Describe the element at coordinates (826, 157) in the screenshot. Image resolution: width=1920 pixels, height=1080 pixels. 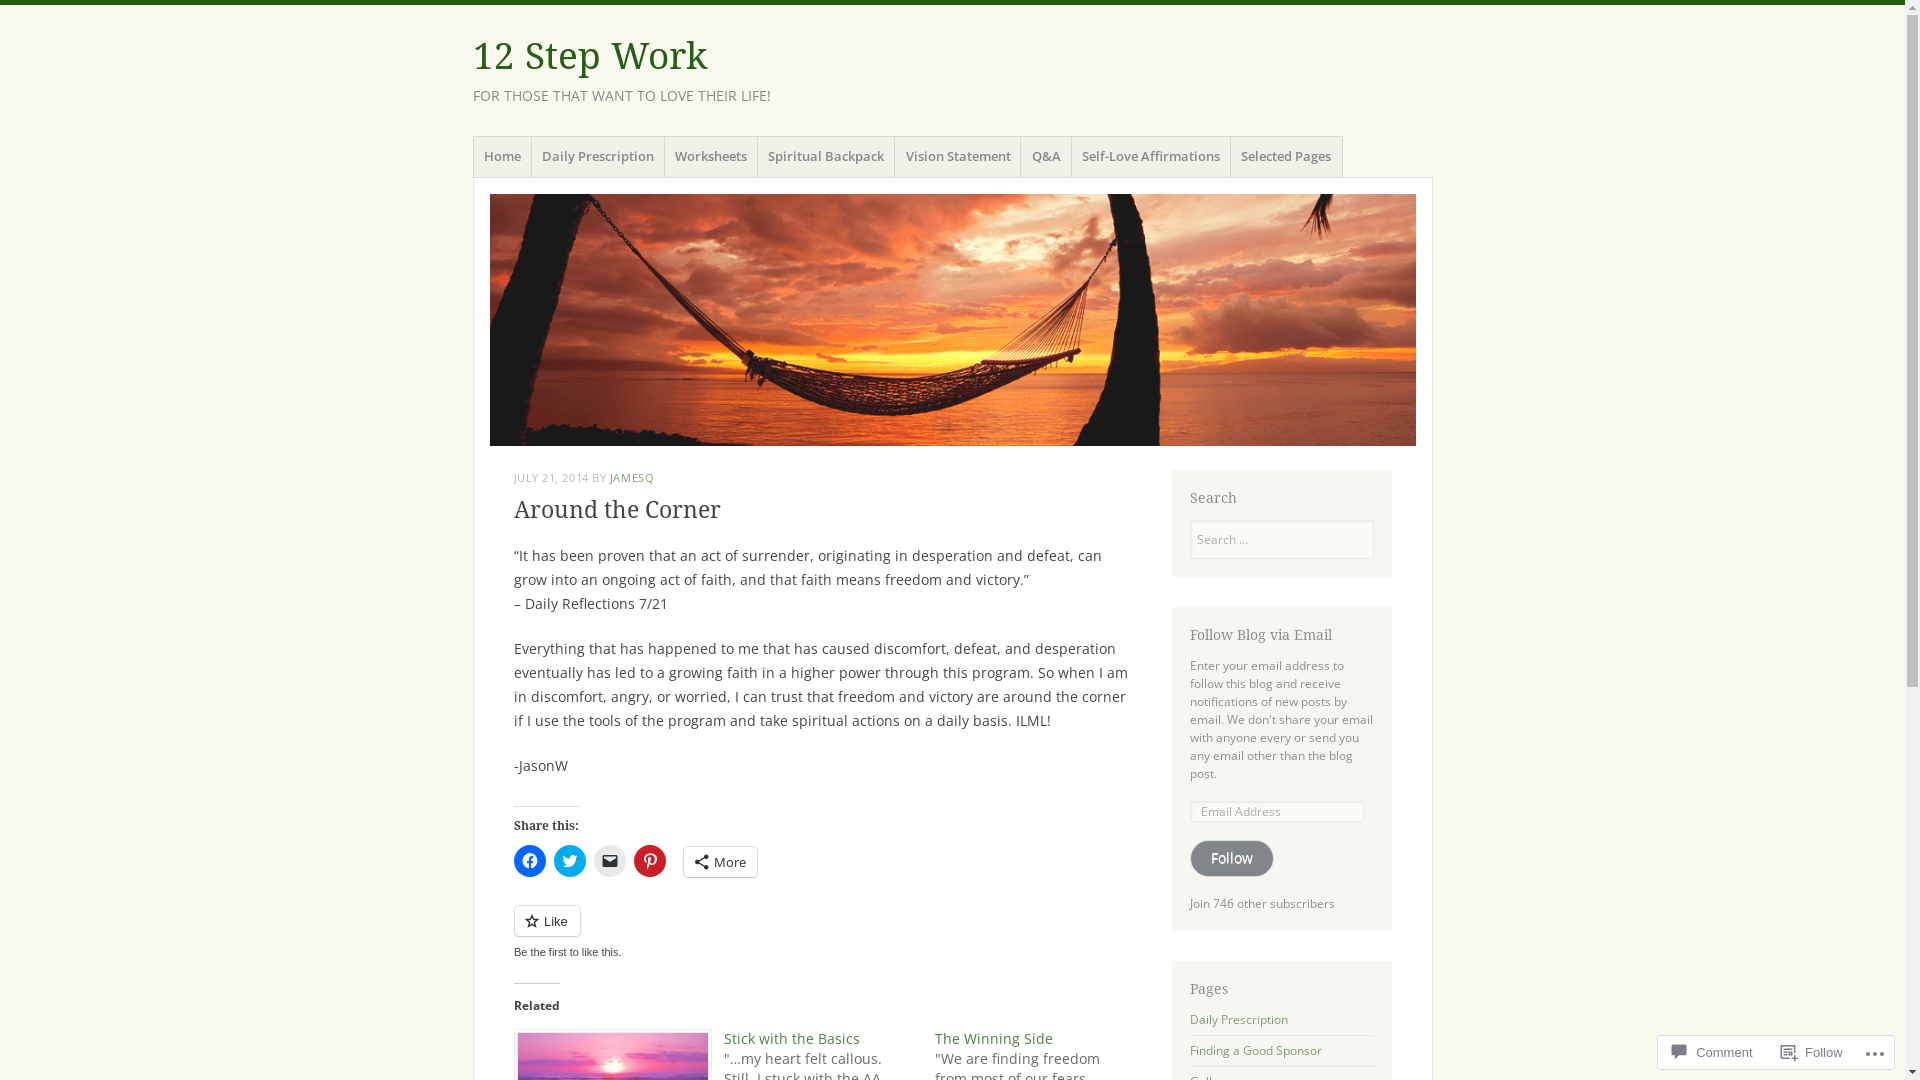
I see `Spiritual Backpack` at that location.